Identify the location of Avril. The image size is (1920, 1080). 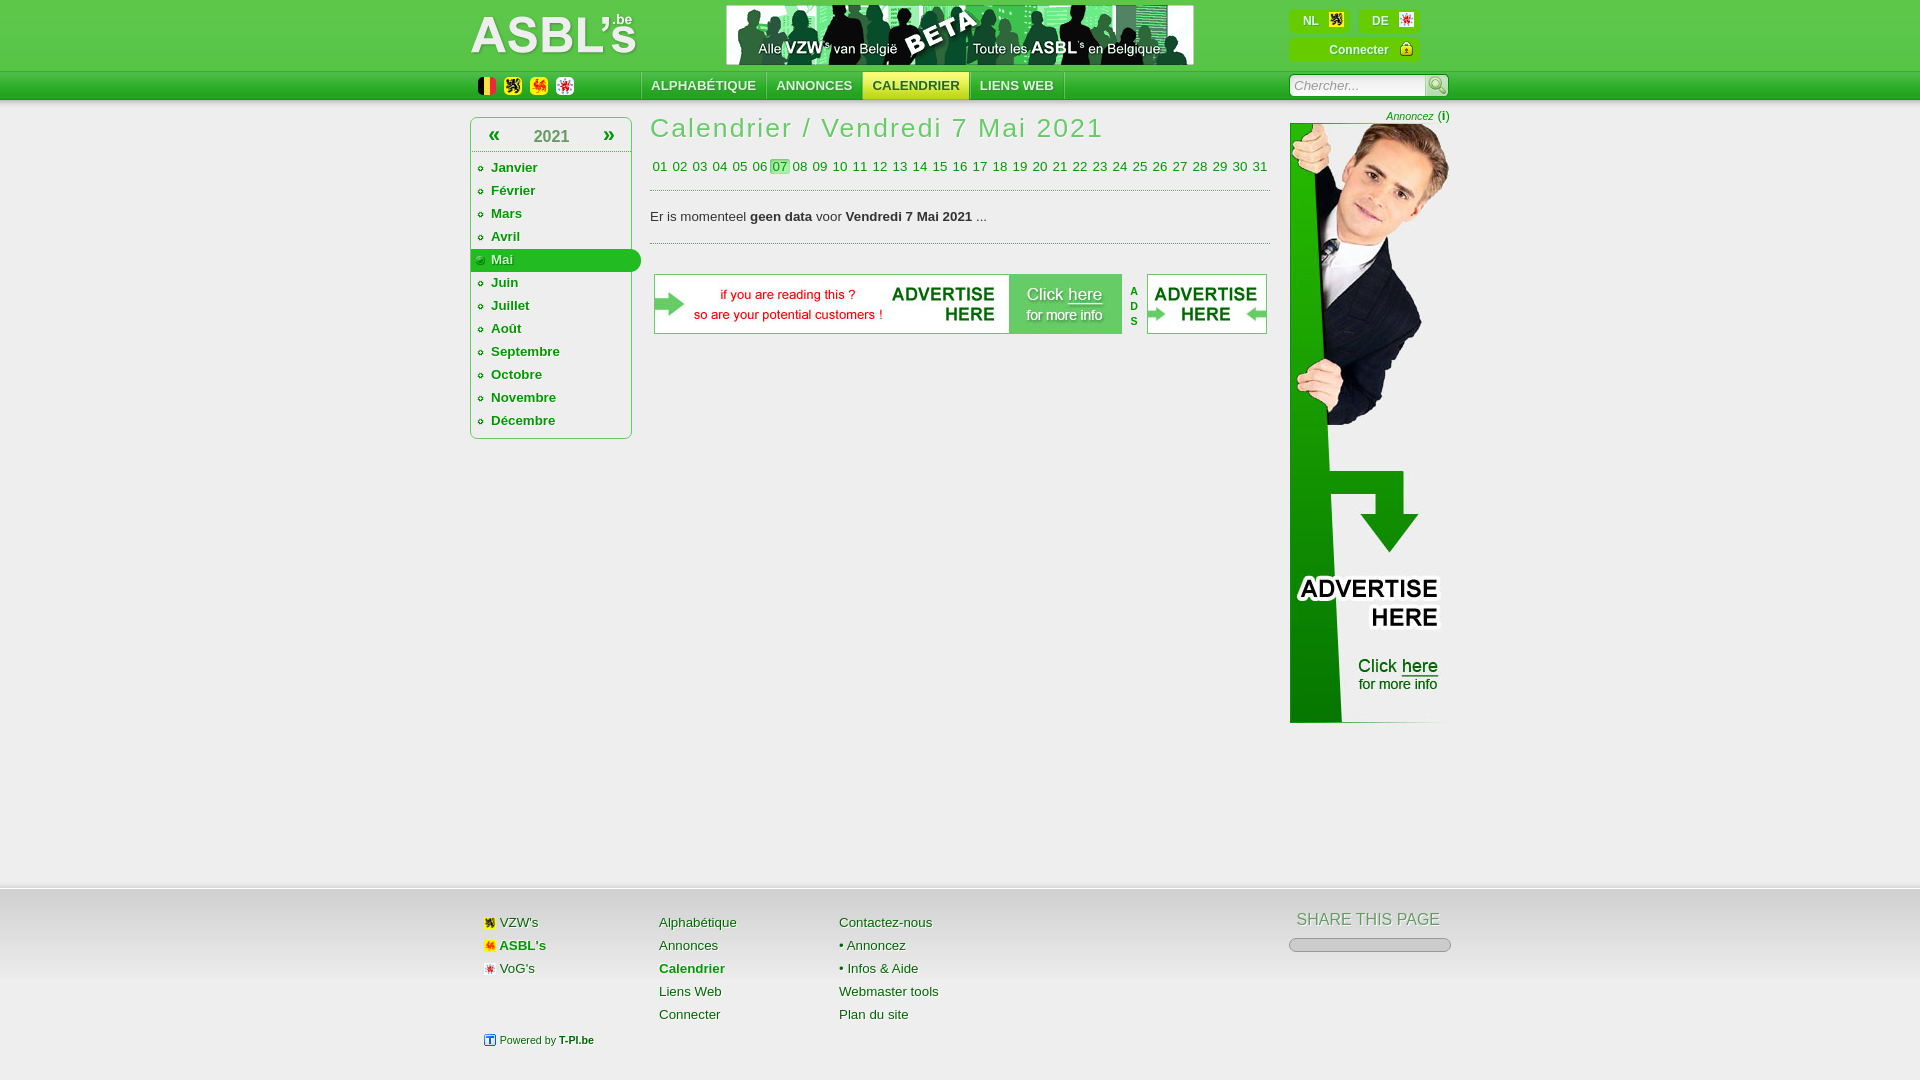
(556, 238).